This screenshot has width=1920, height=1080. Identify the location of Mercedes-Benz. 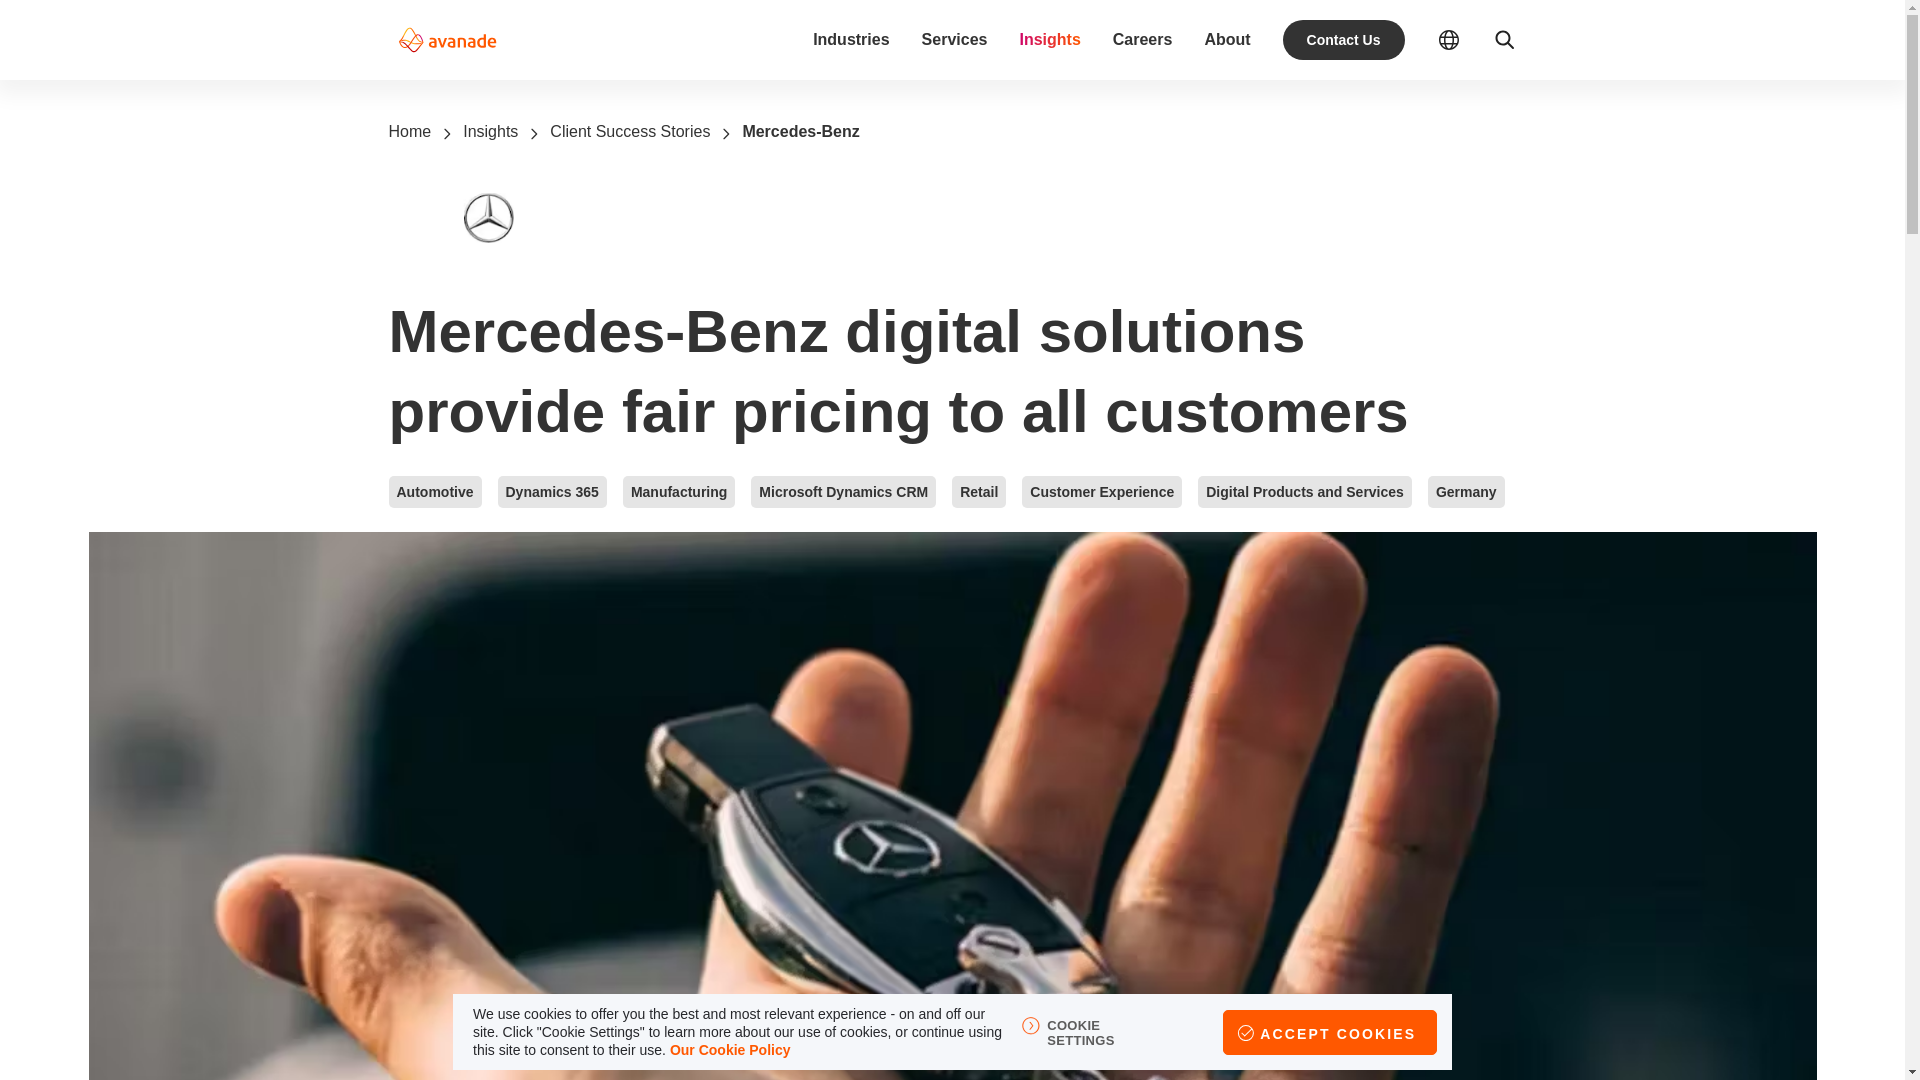
(800, 131).